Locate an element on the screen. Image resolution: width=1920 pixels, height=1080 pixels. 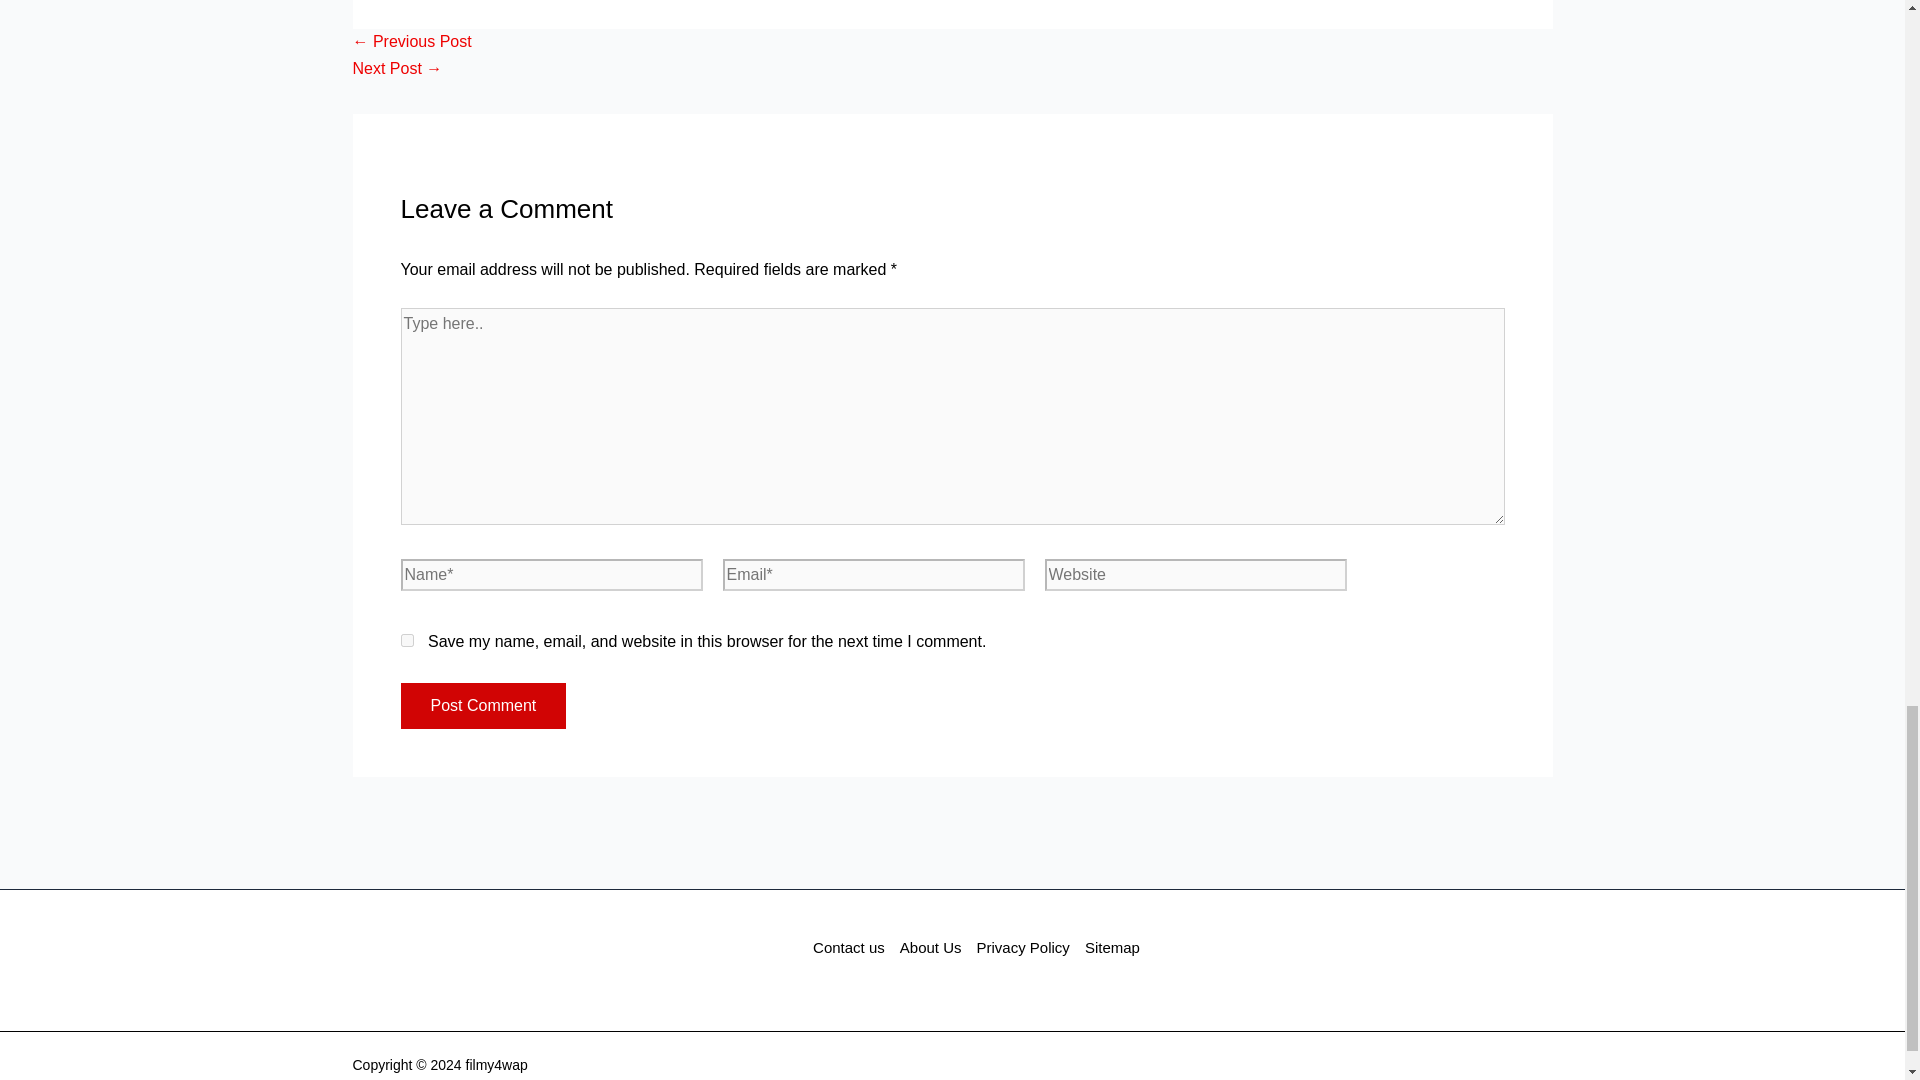
About Us is located at coordinates (930, 948).